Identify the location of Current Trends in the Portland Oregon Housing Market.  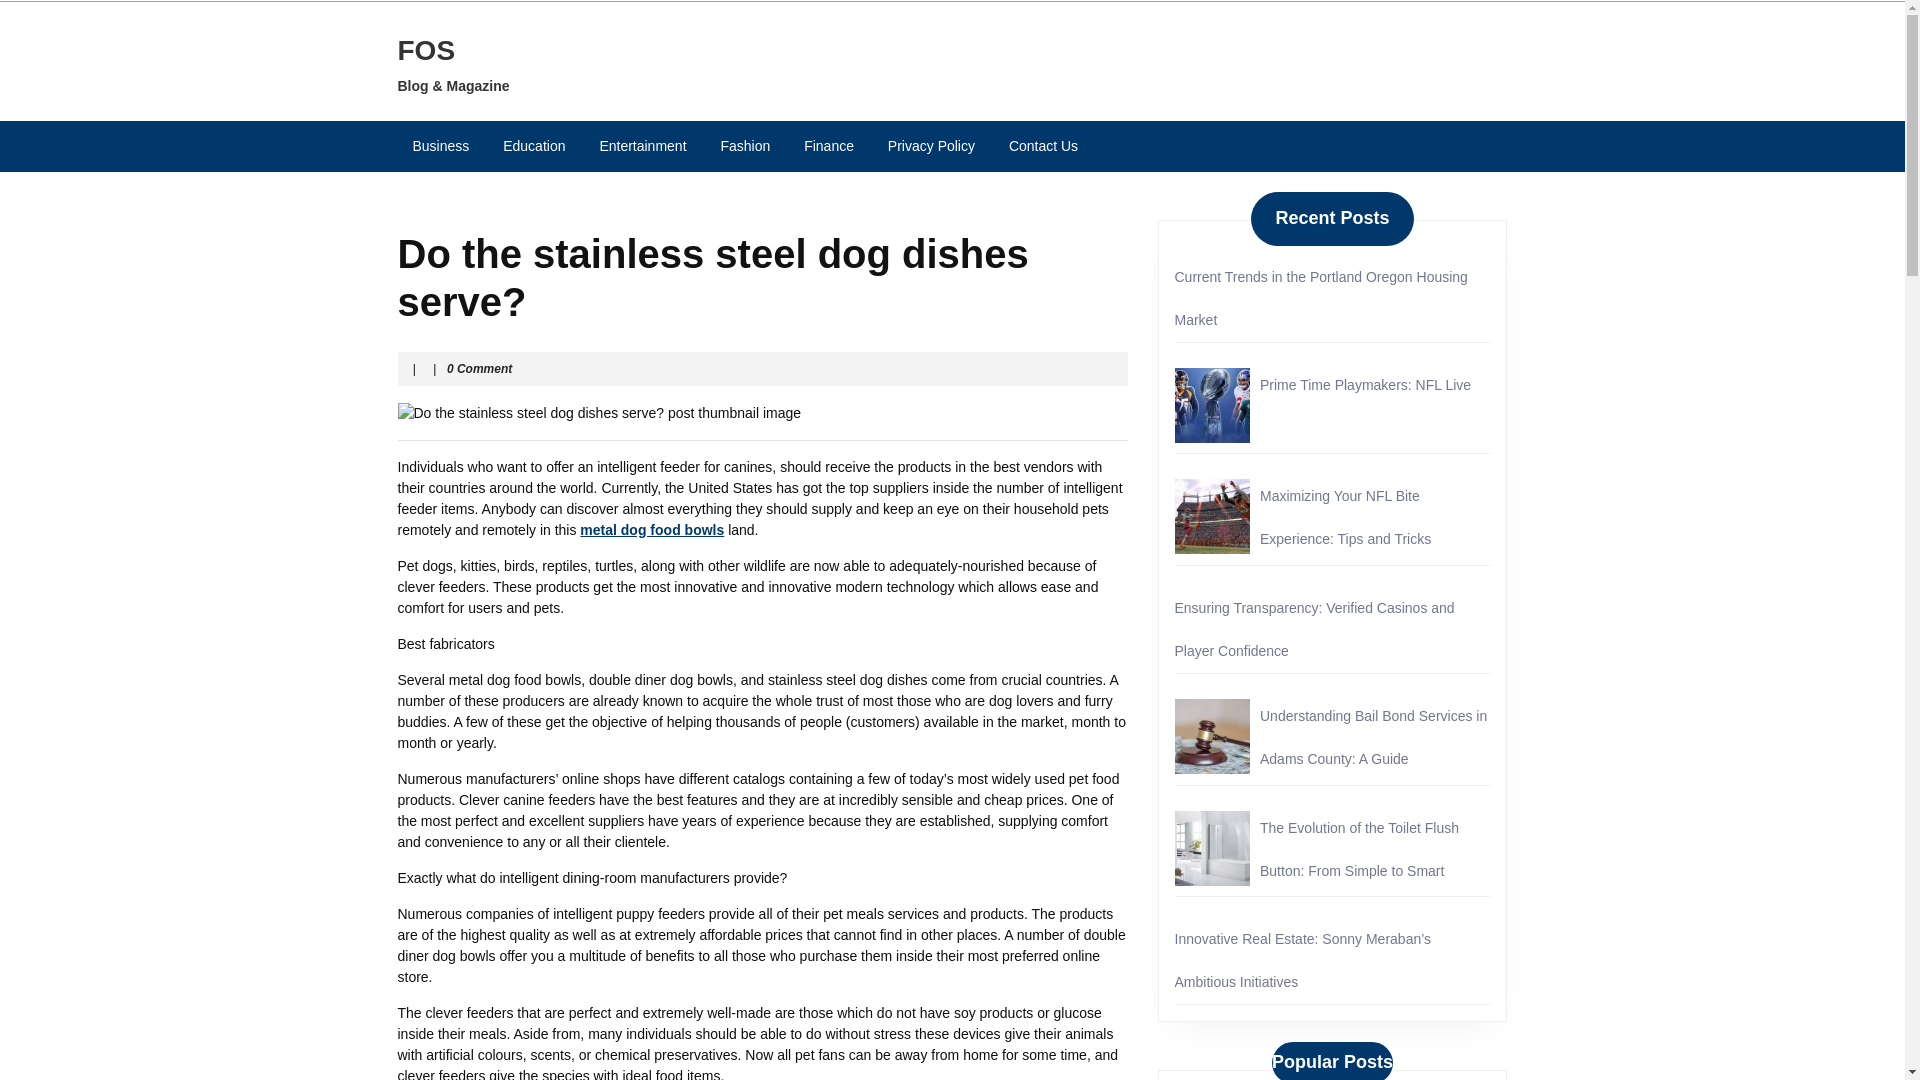
(1320, 298).